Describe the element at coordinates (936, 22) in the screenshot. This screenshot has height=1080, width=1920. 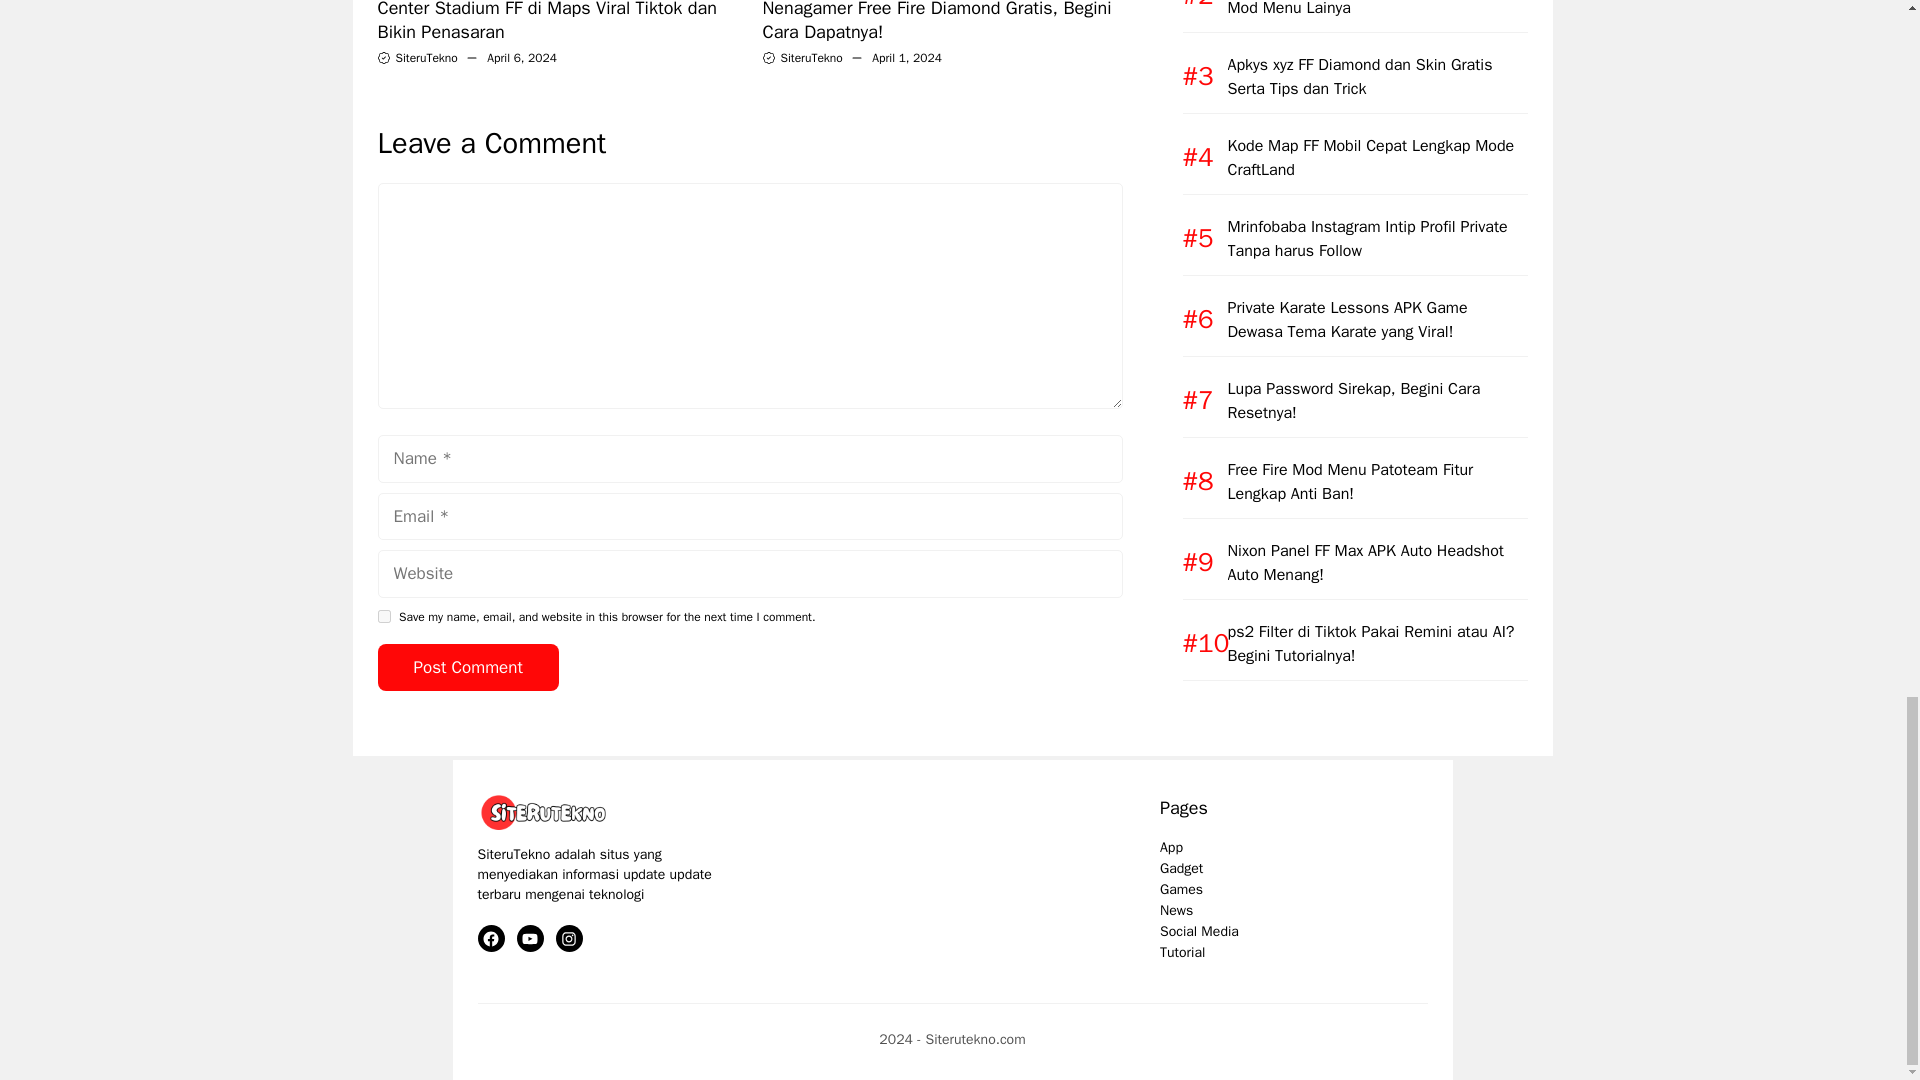
I see `Nenagamer Free Fire Diamond Gratis, Begini Cara Dapatnya!` at that location.